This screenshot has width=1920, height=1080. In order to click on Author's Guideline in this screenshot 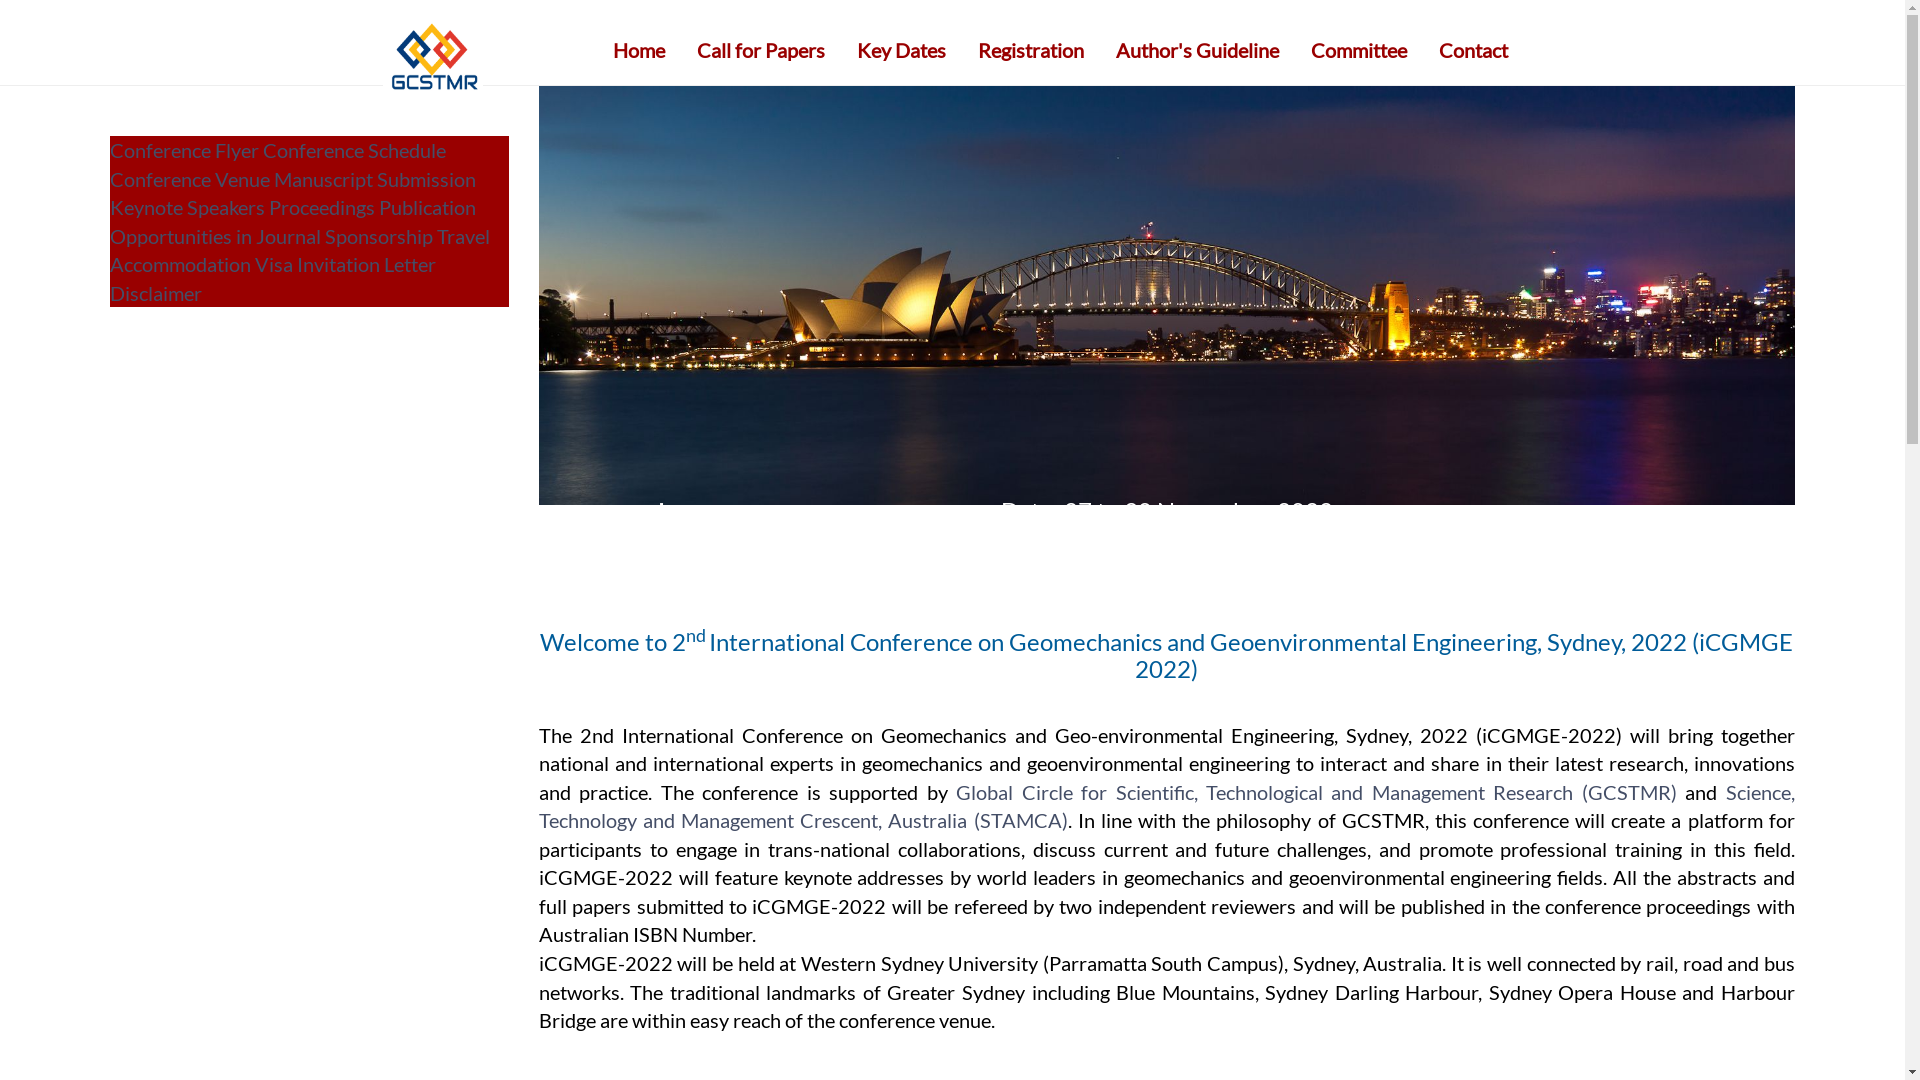, I will do `click(1196, 50)`.